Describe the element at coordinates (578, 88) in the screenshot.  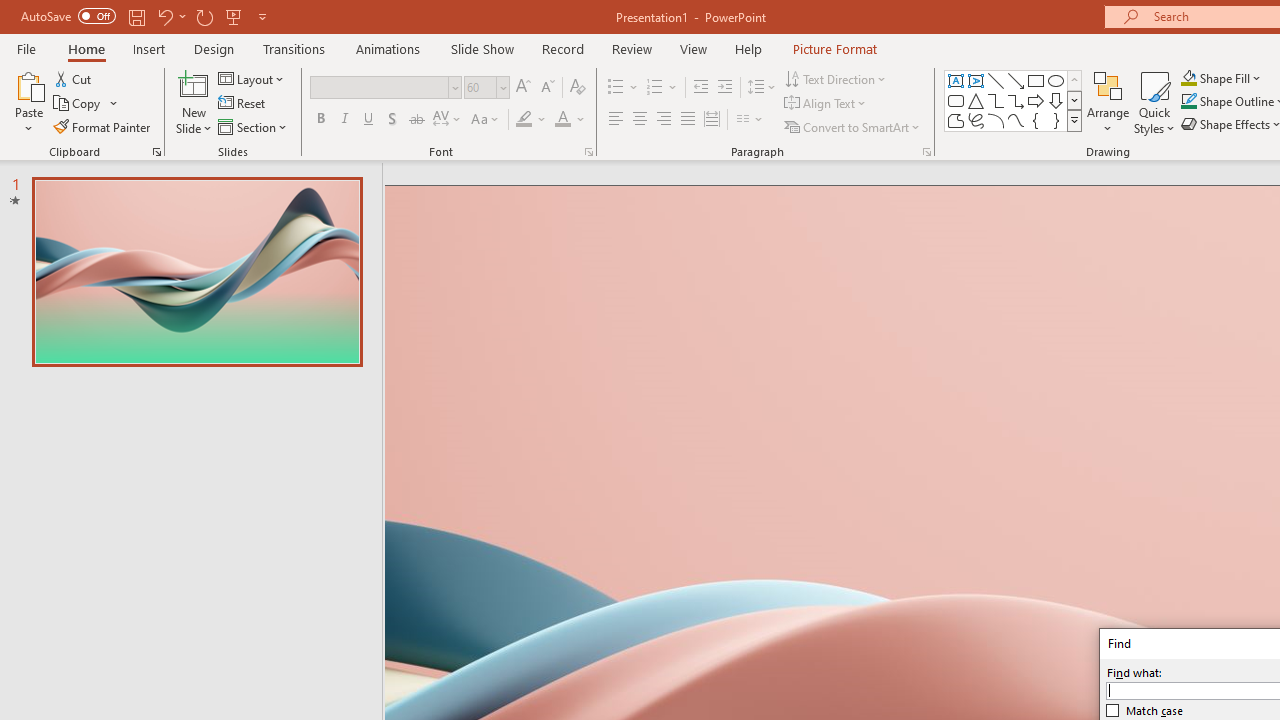
I see `Clear Formatting` at that location.